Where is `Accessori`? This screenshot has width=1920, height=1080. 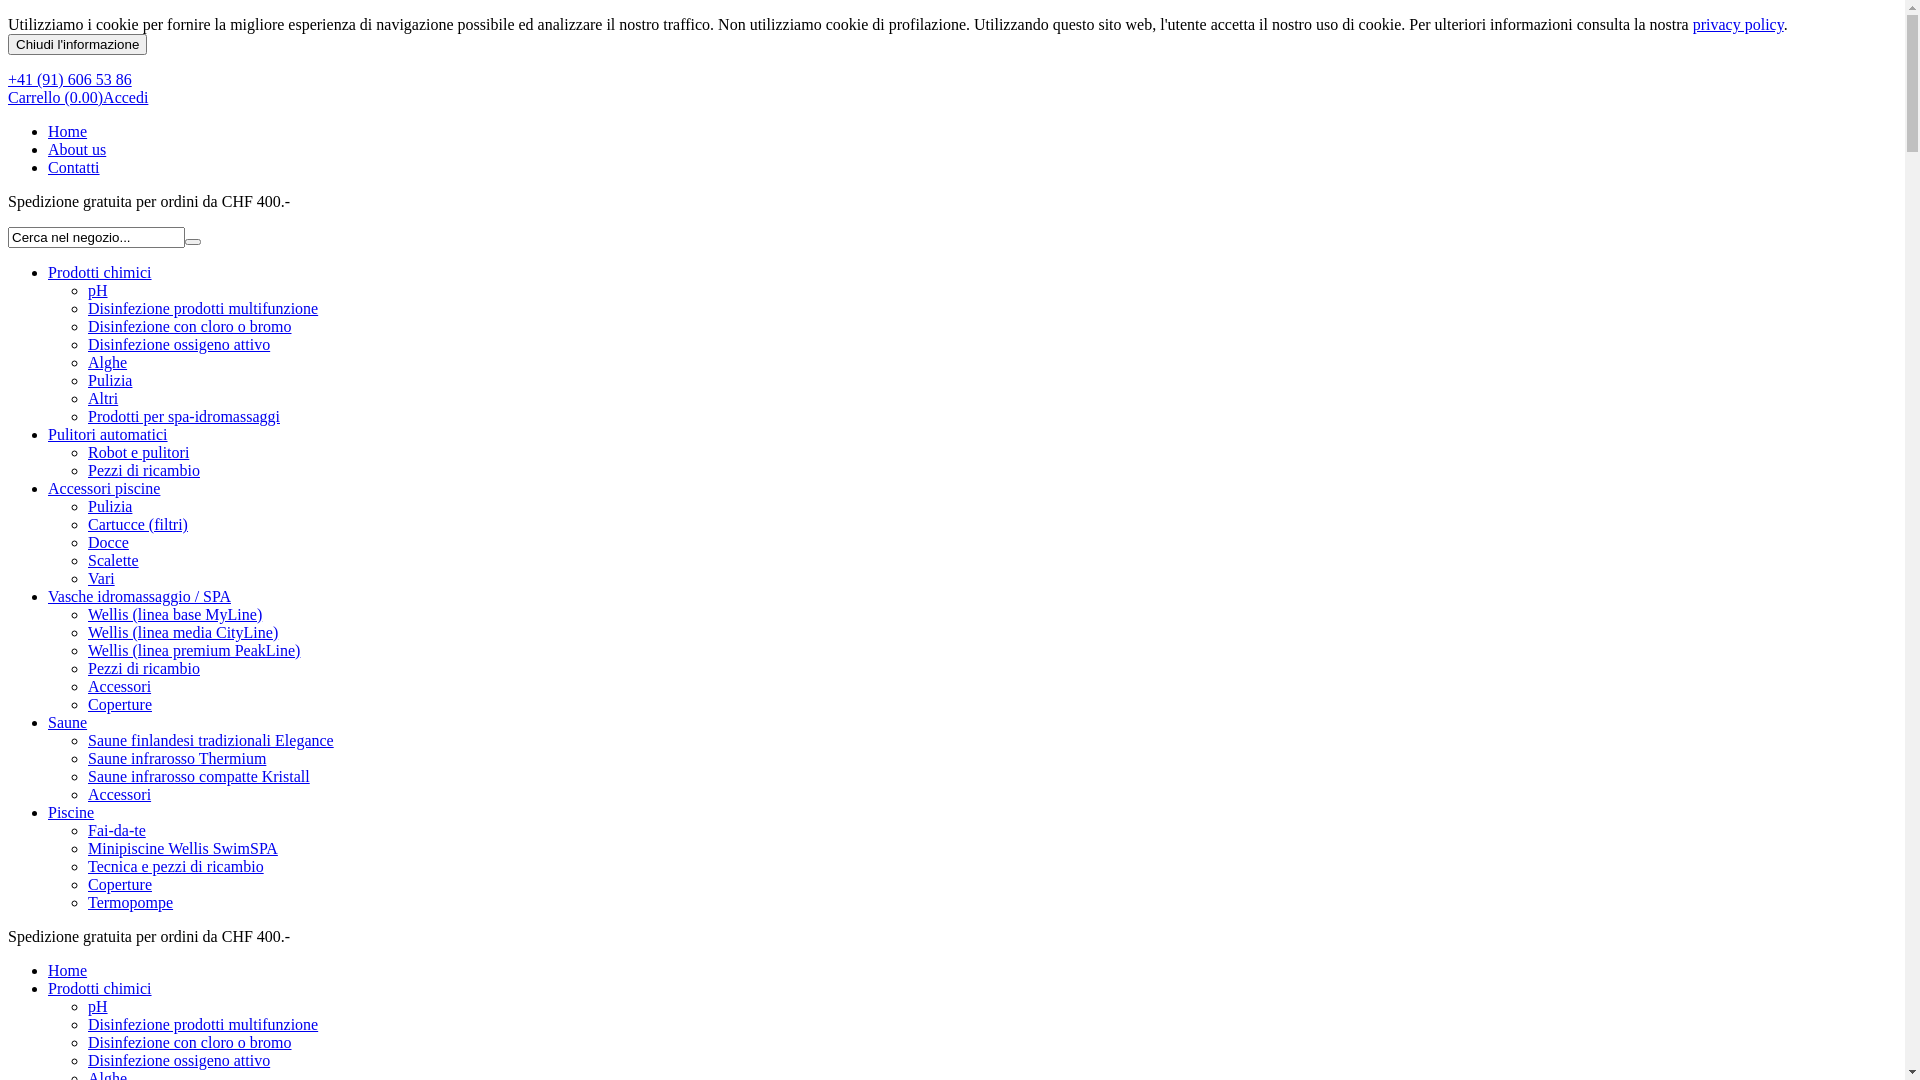 Accessori is located at coordinates (120, 686).